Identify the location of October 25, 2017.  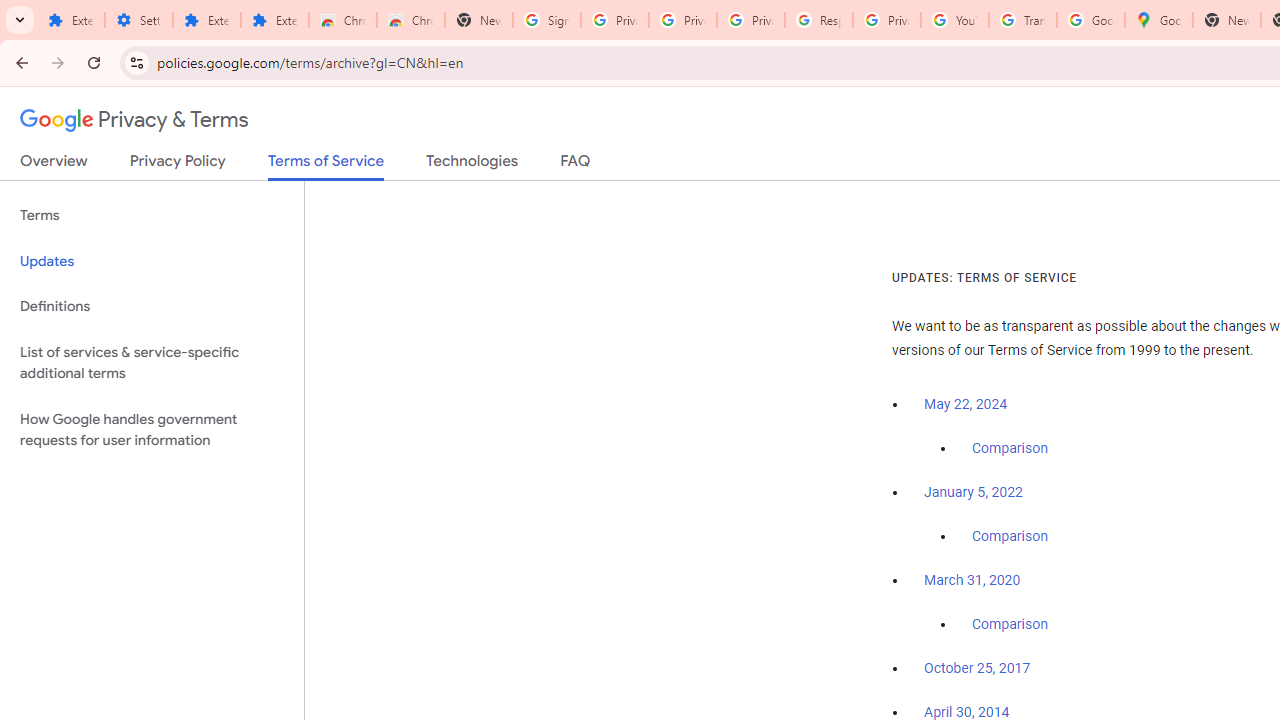
(977, 669).